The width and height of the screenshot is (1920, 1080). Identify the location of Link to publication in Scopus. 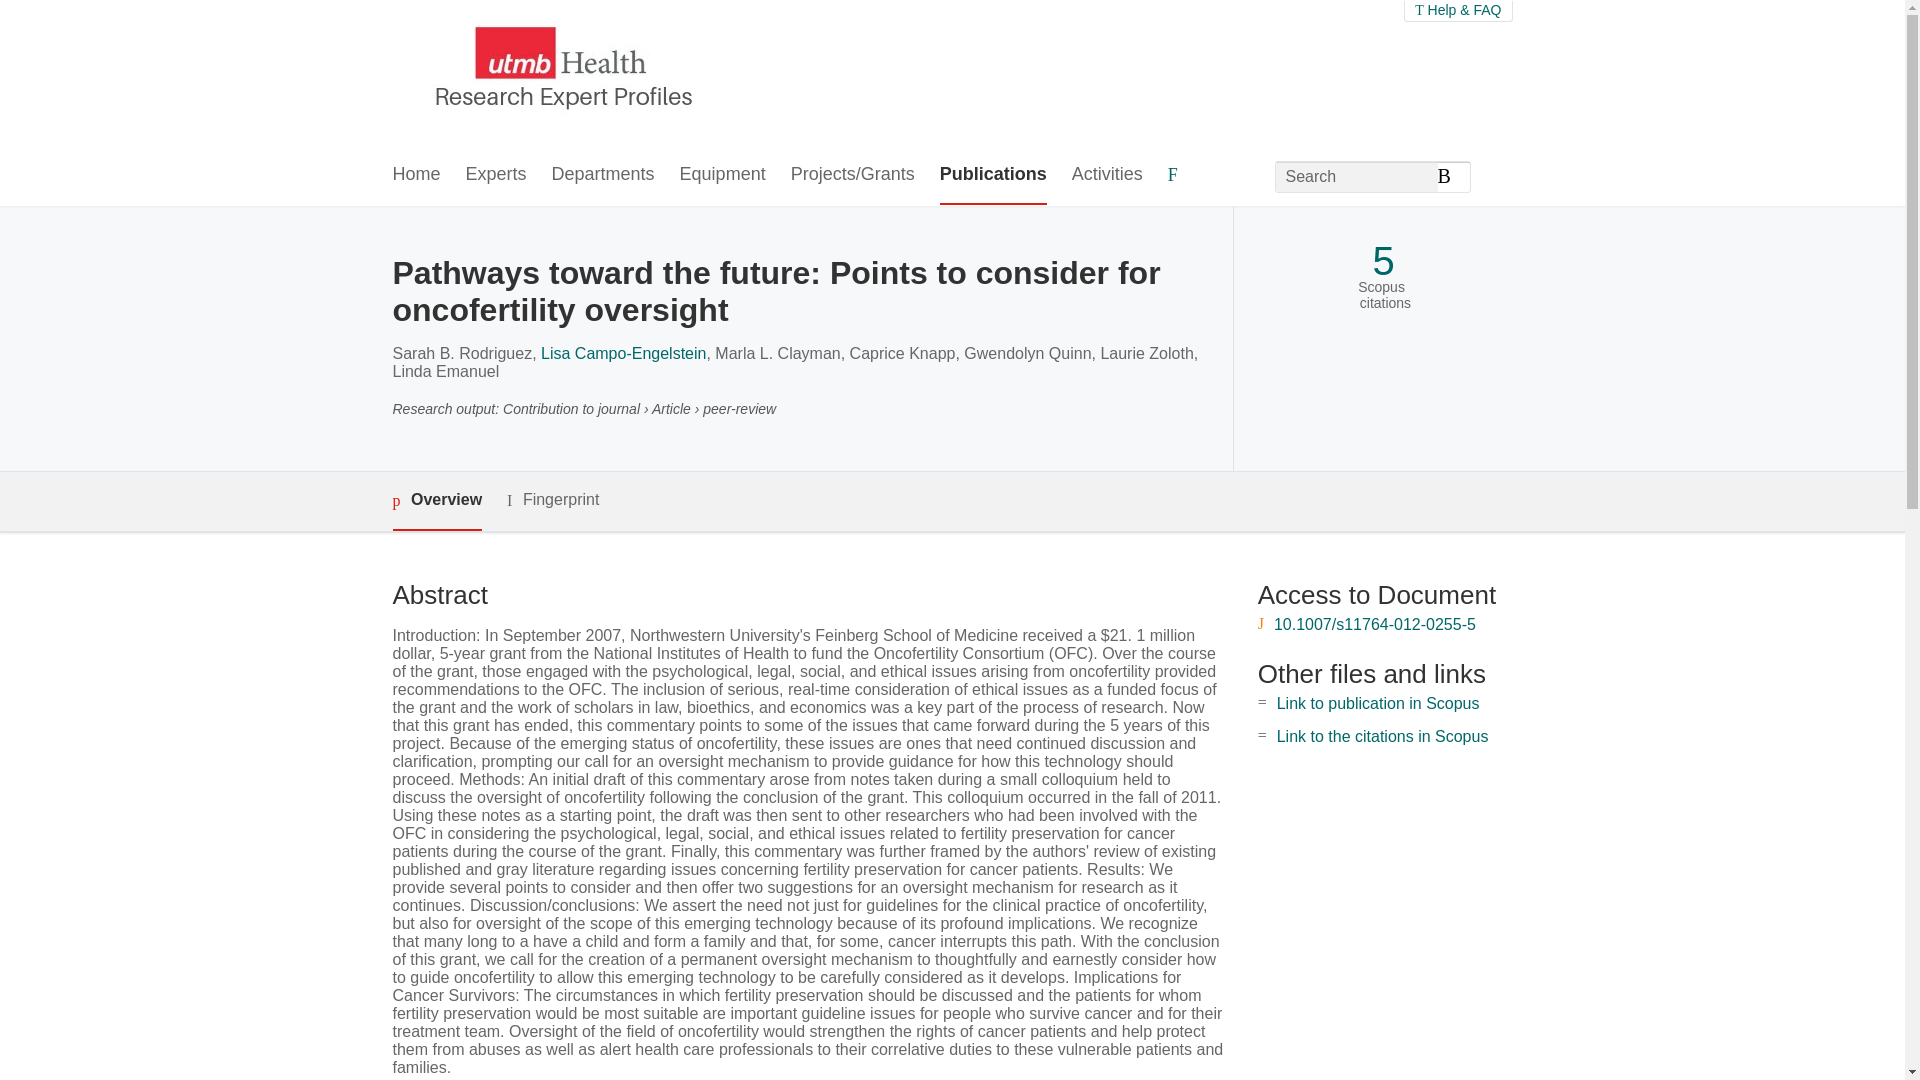
(1378, 703).